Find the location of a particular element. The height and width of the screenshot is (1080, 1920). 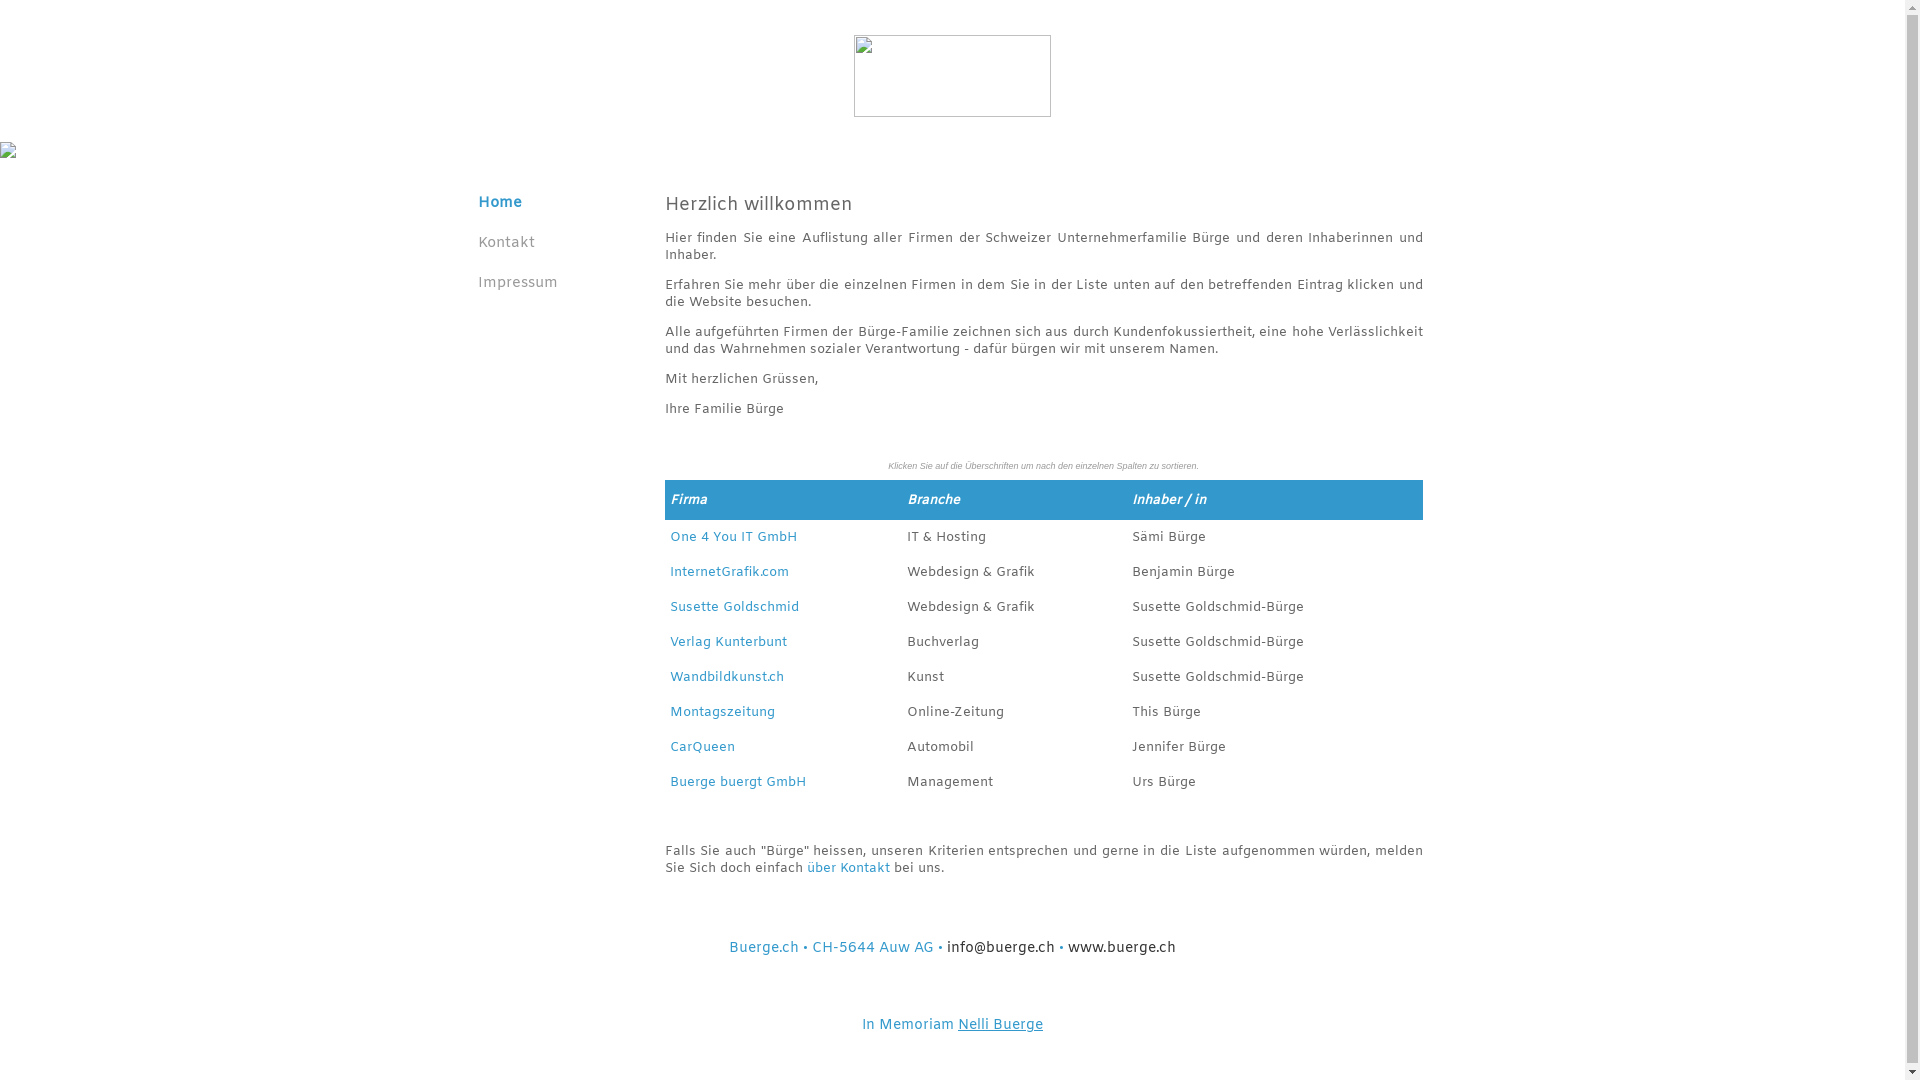

One 4 You IT GmbH is located at coordinates (734, 538).